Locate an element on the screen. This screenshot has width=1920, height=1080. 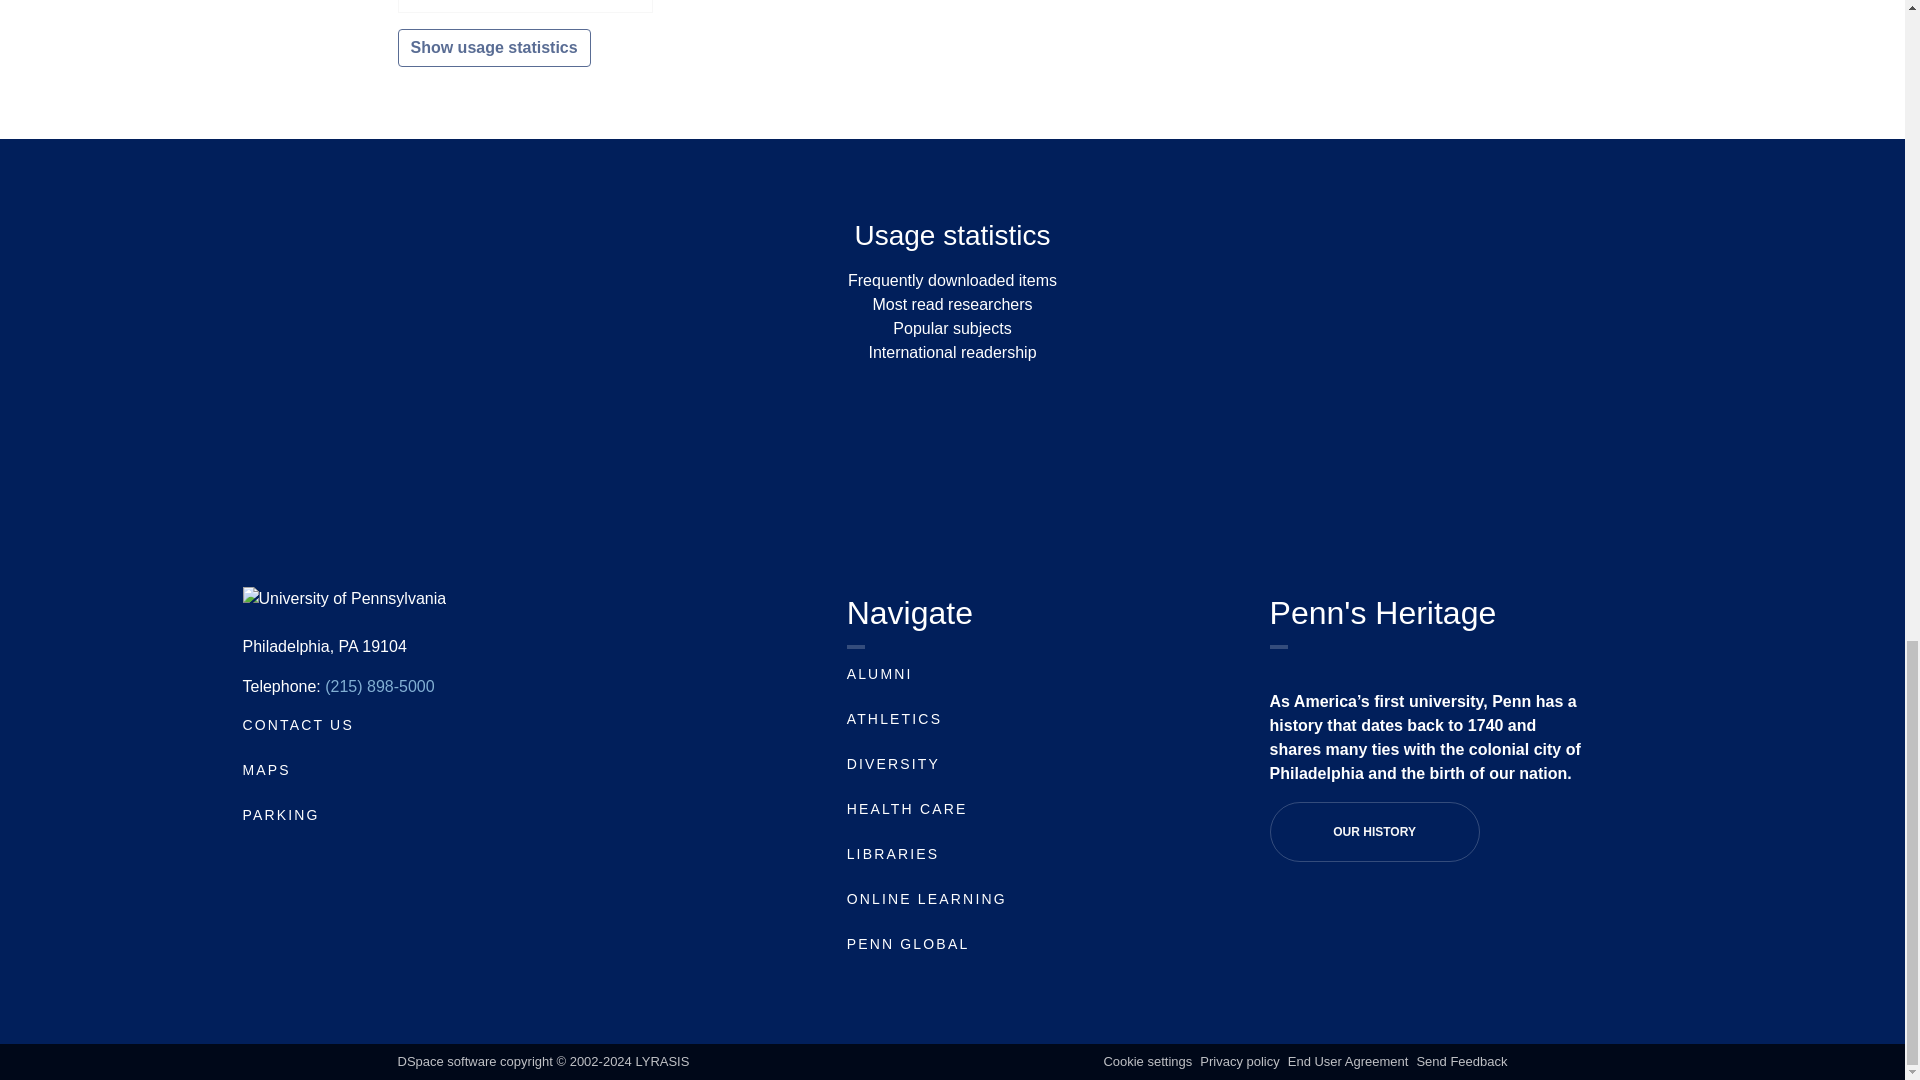
Frequently downloaded items is located at coordinates (952, 280).